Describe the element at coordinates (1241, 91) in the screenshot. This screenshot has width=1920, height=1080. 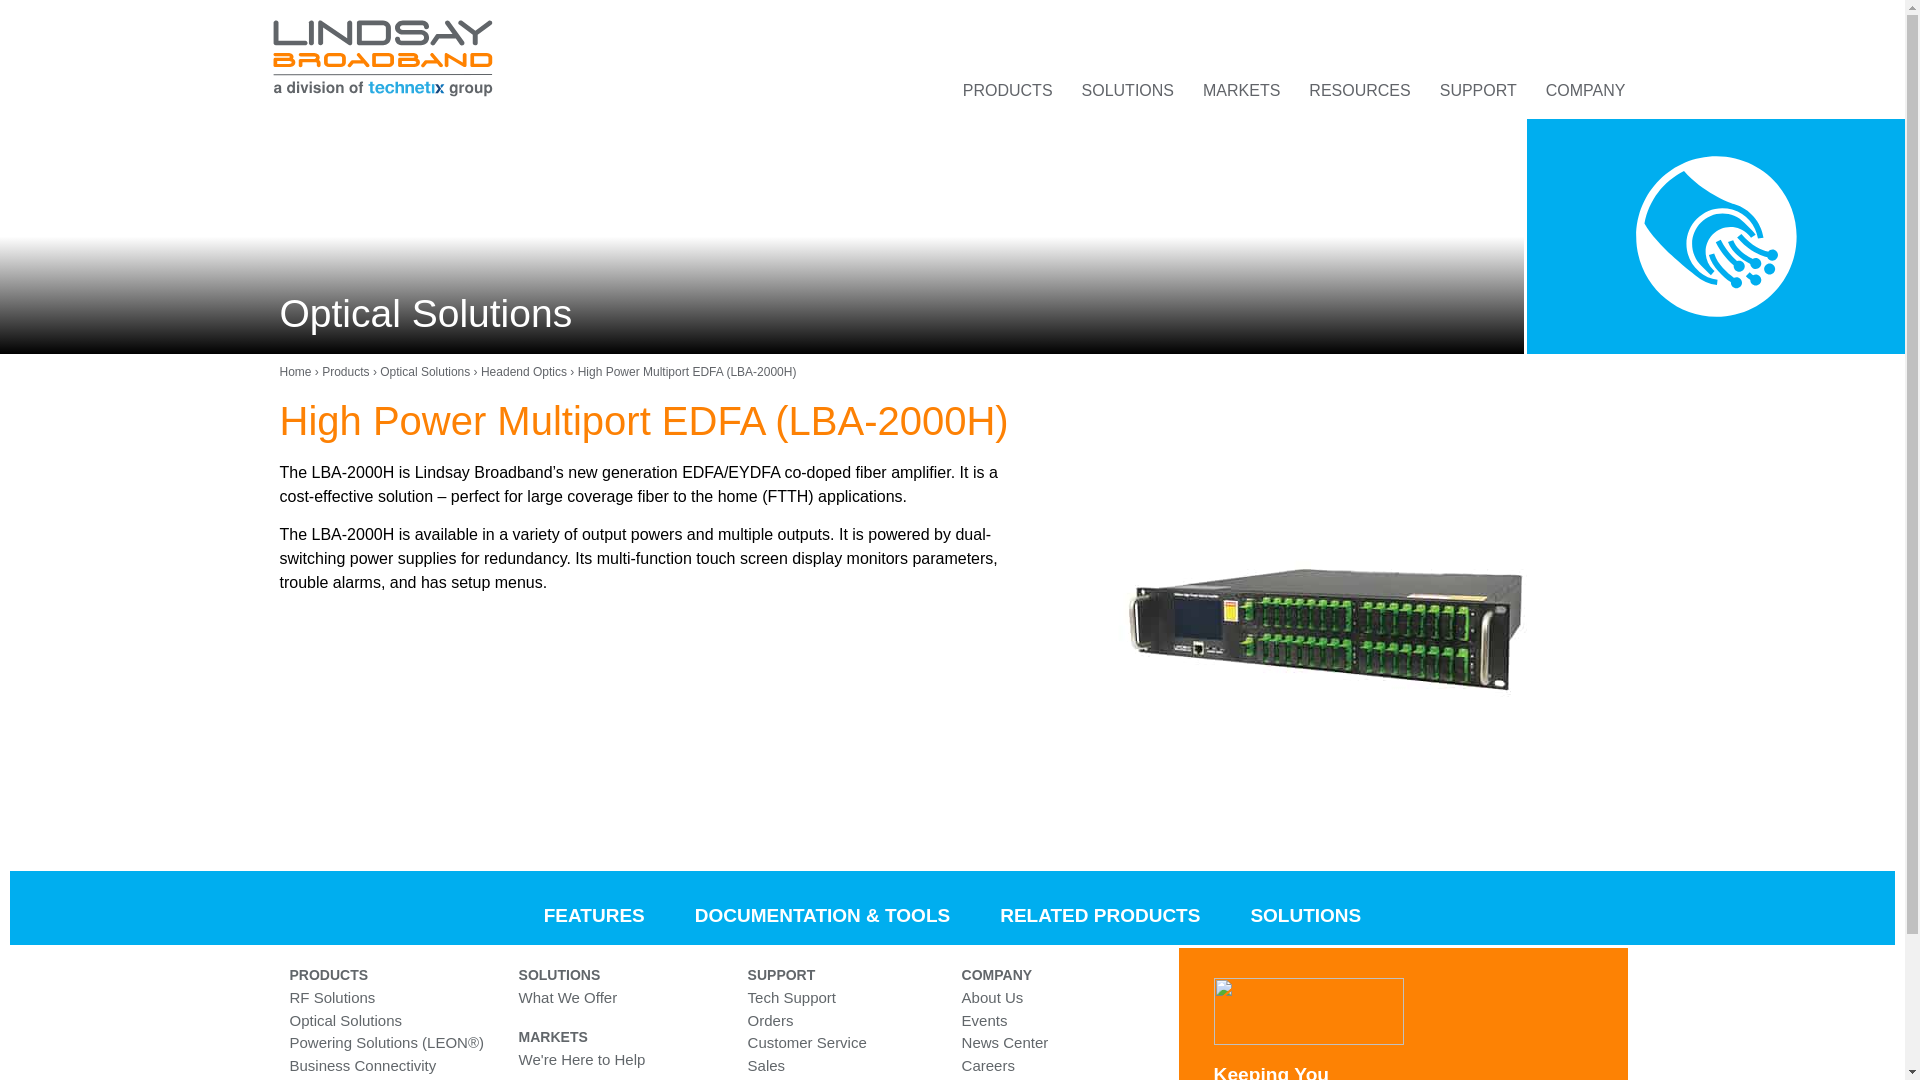
I see `MARKETS` at that location.